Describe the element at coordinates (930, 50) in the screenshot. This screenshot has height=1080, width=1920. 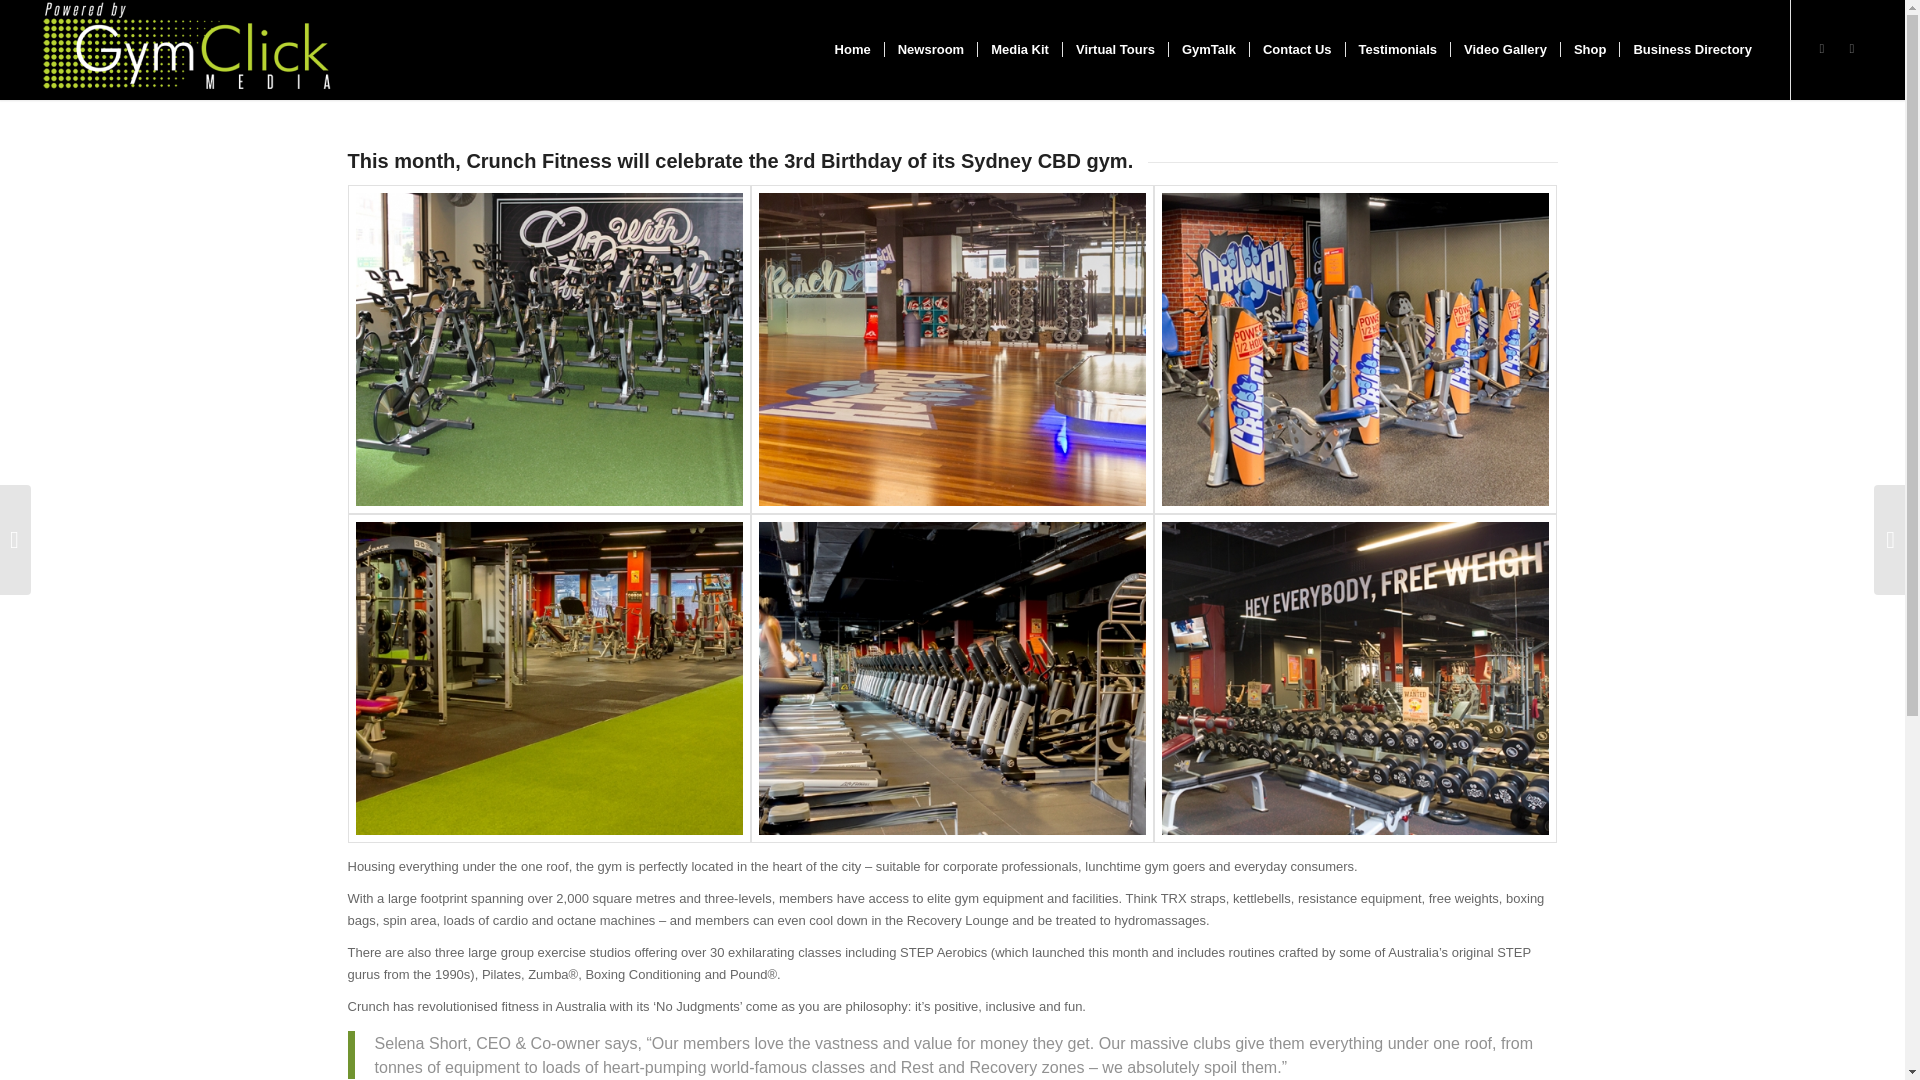
I see `Newsroom` at that location.